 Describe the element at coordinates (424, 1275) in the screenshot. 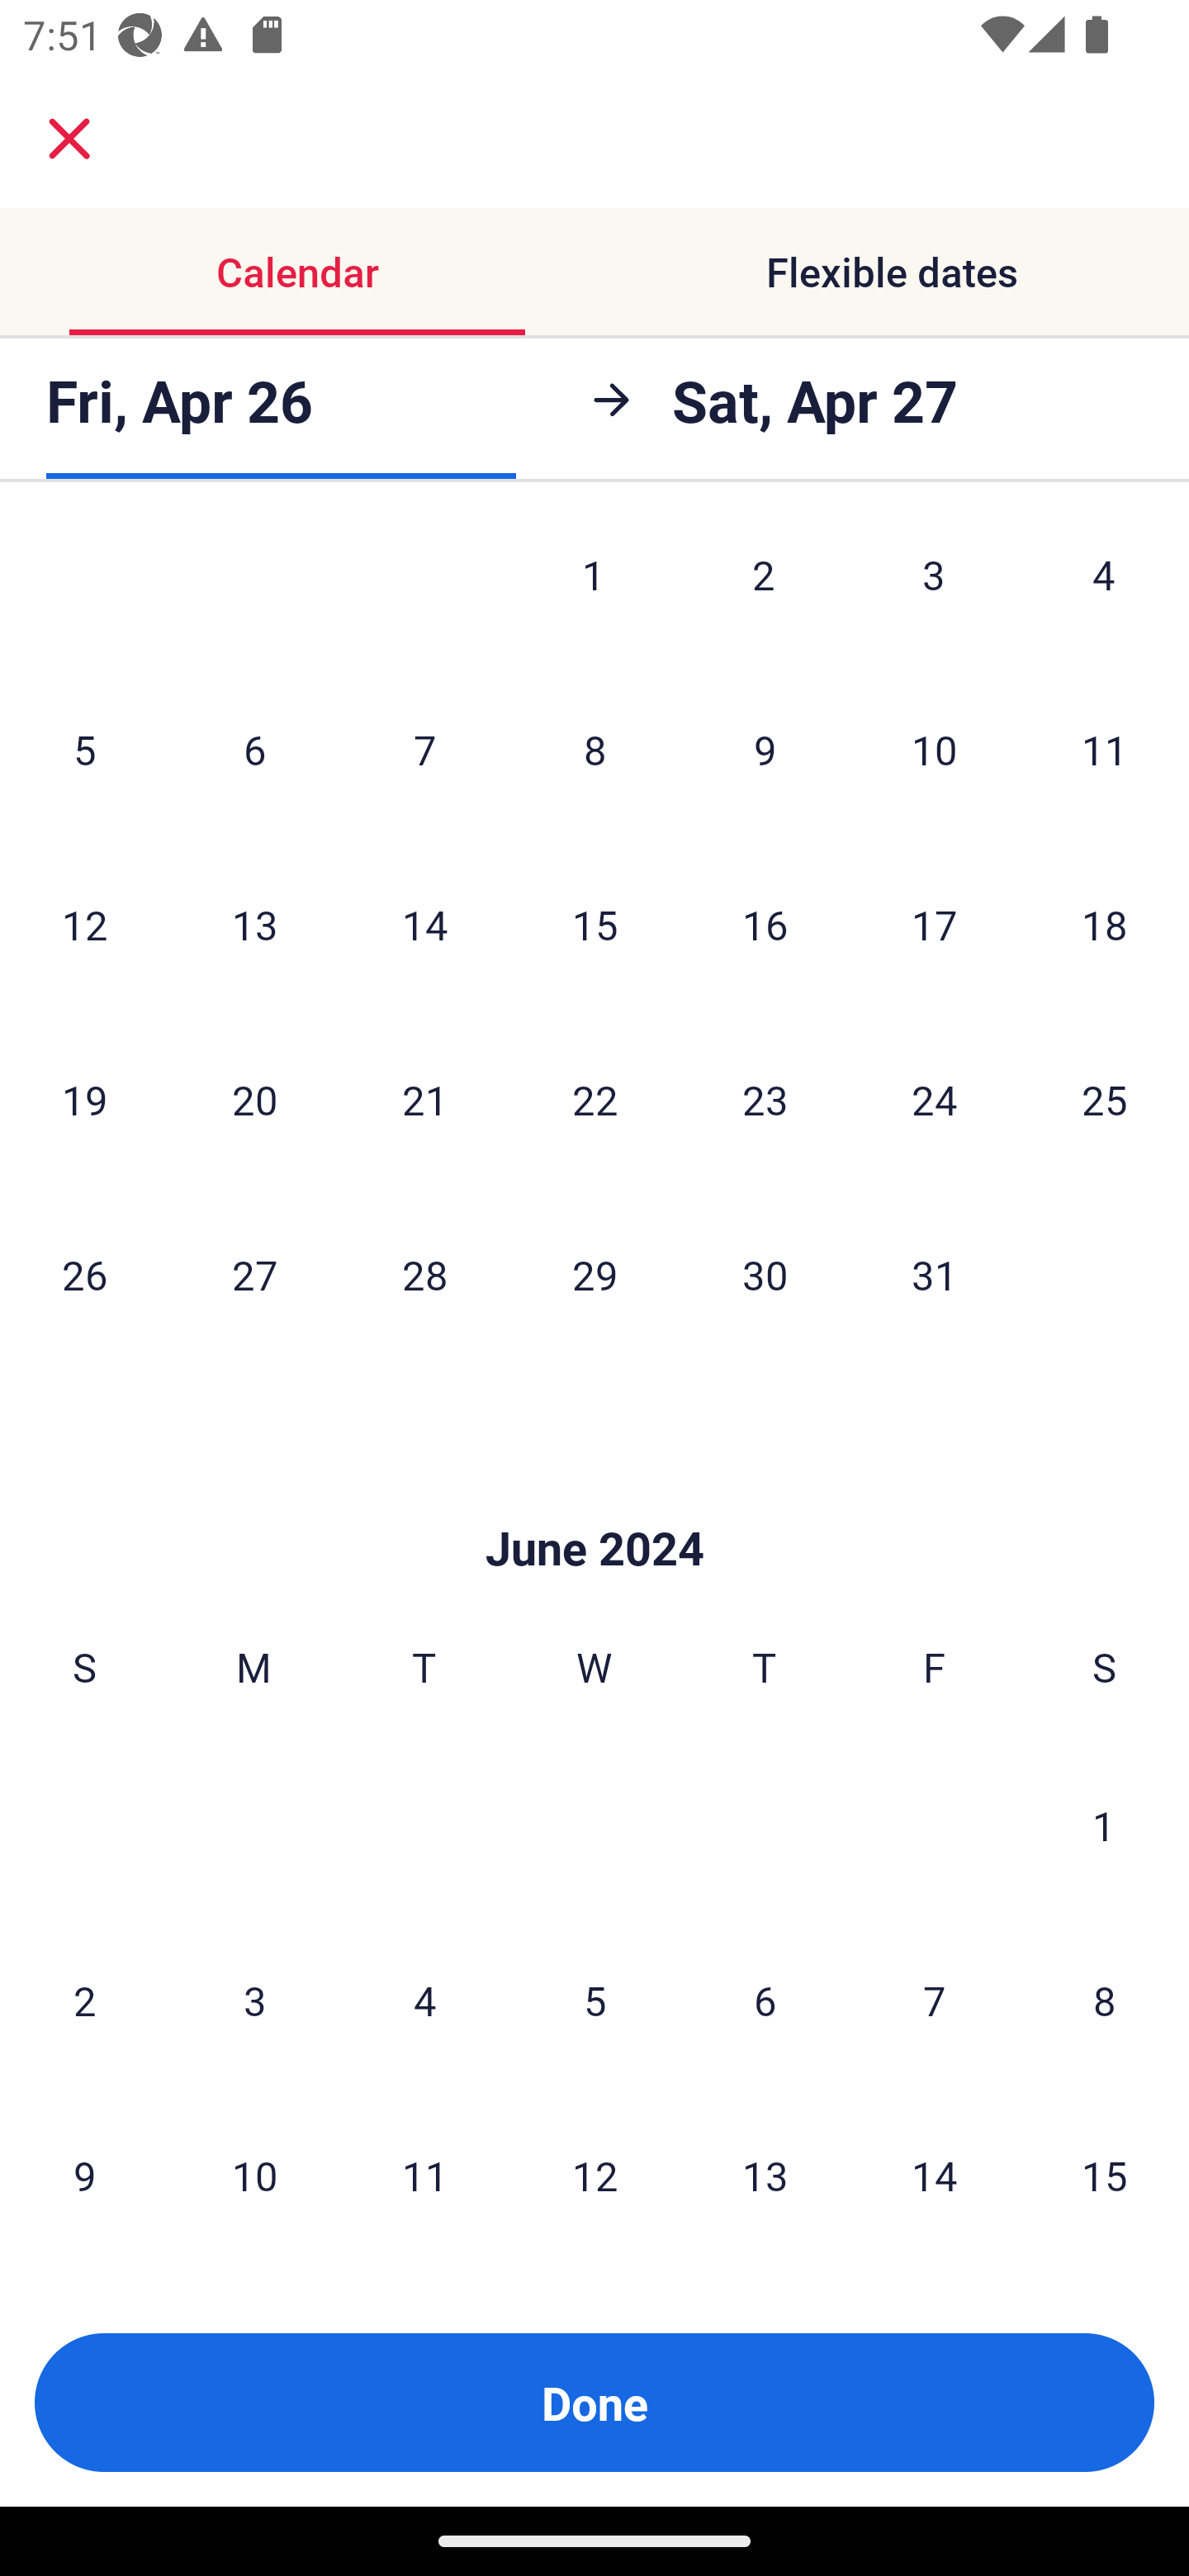

I see `28 Tuesday, May 28, 2024` at that location.